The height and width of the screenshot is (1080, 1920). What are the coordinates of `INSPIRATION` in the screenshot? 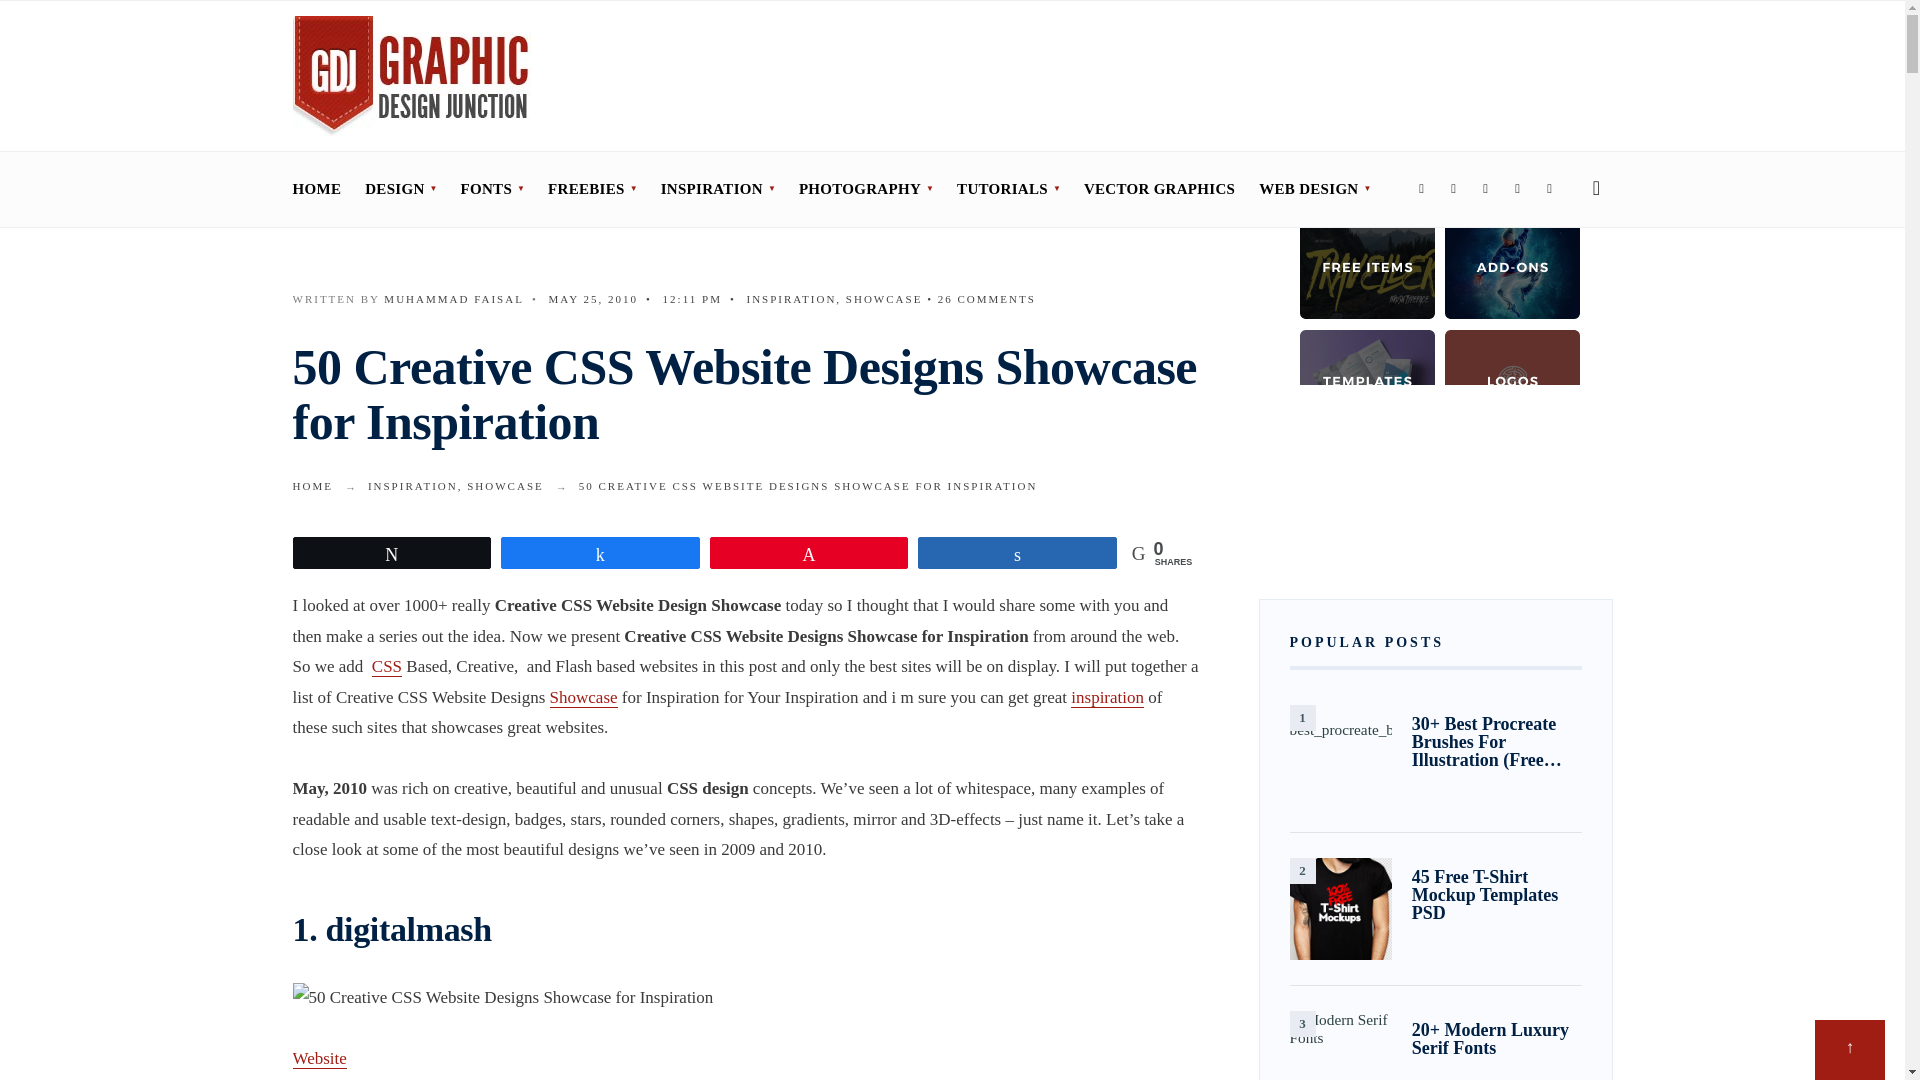 It's located at (718, 189).